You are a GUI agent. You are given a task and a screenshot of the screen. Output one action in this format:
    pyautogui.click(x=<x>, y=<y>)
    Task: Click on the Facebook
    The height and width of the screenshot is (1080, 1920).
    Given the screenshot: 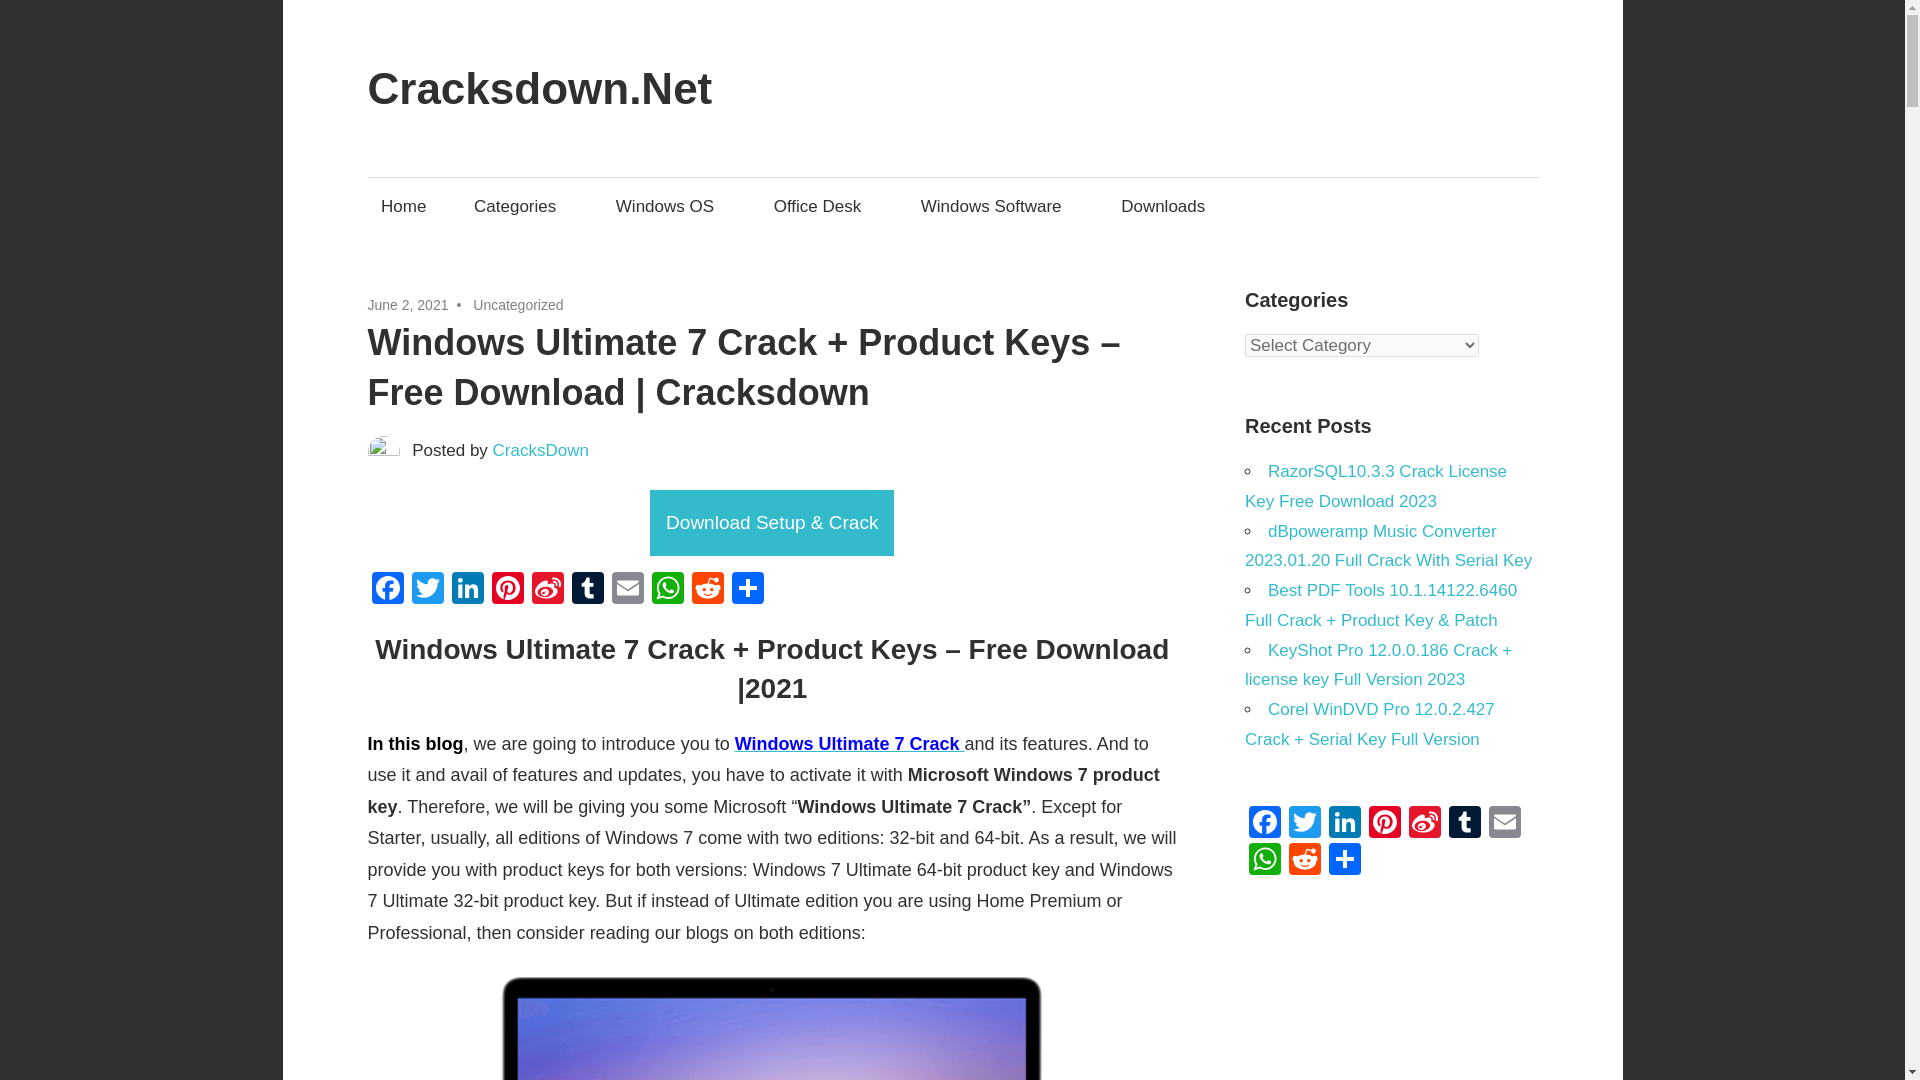 What is the action you would take?
    pyautogui.click(x=388, y=590)
    